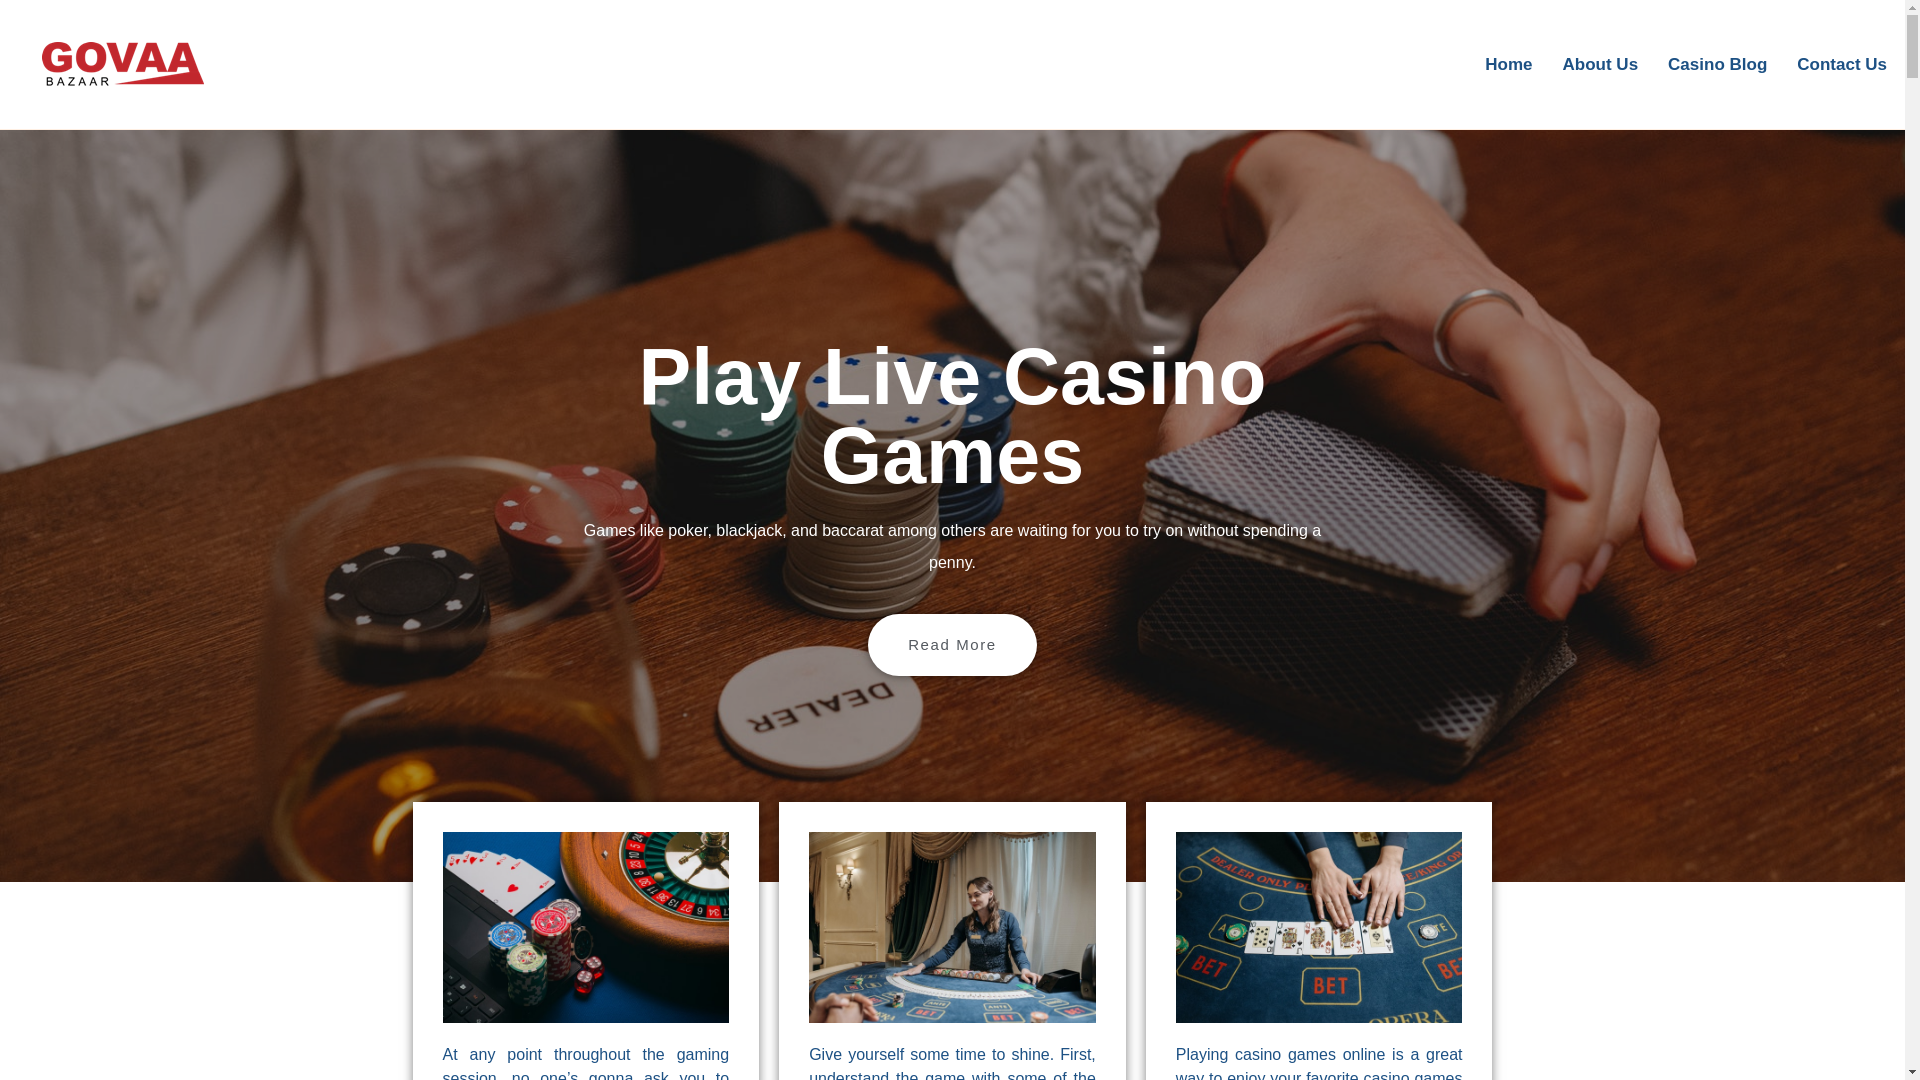 The height and width of the screenshot is (1080, 1920). Describe the element at coordinates (1600, 64) in the screenshot. I see `About Us` at that location.